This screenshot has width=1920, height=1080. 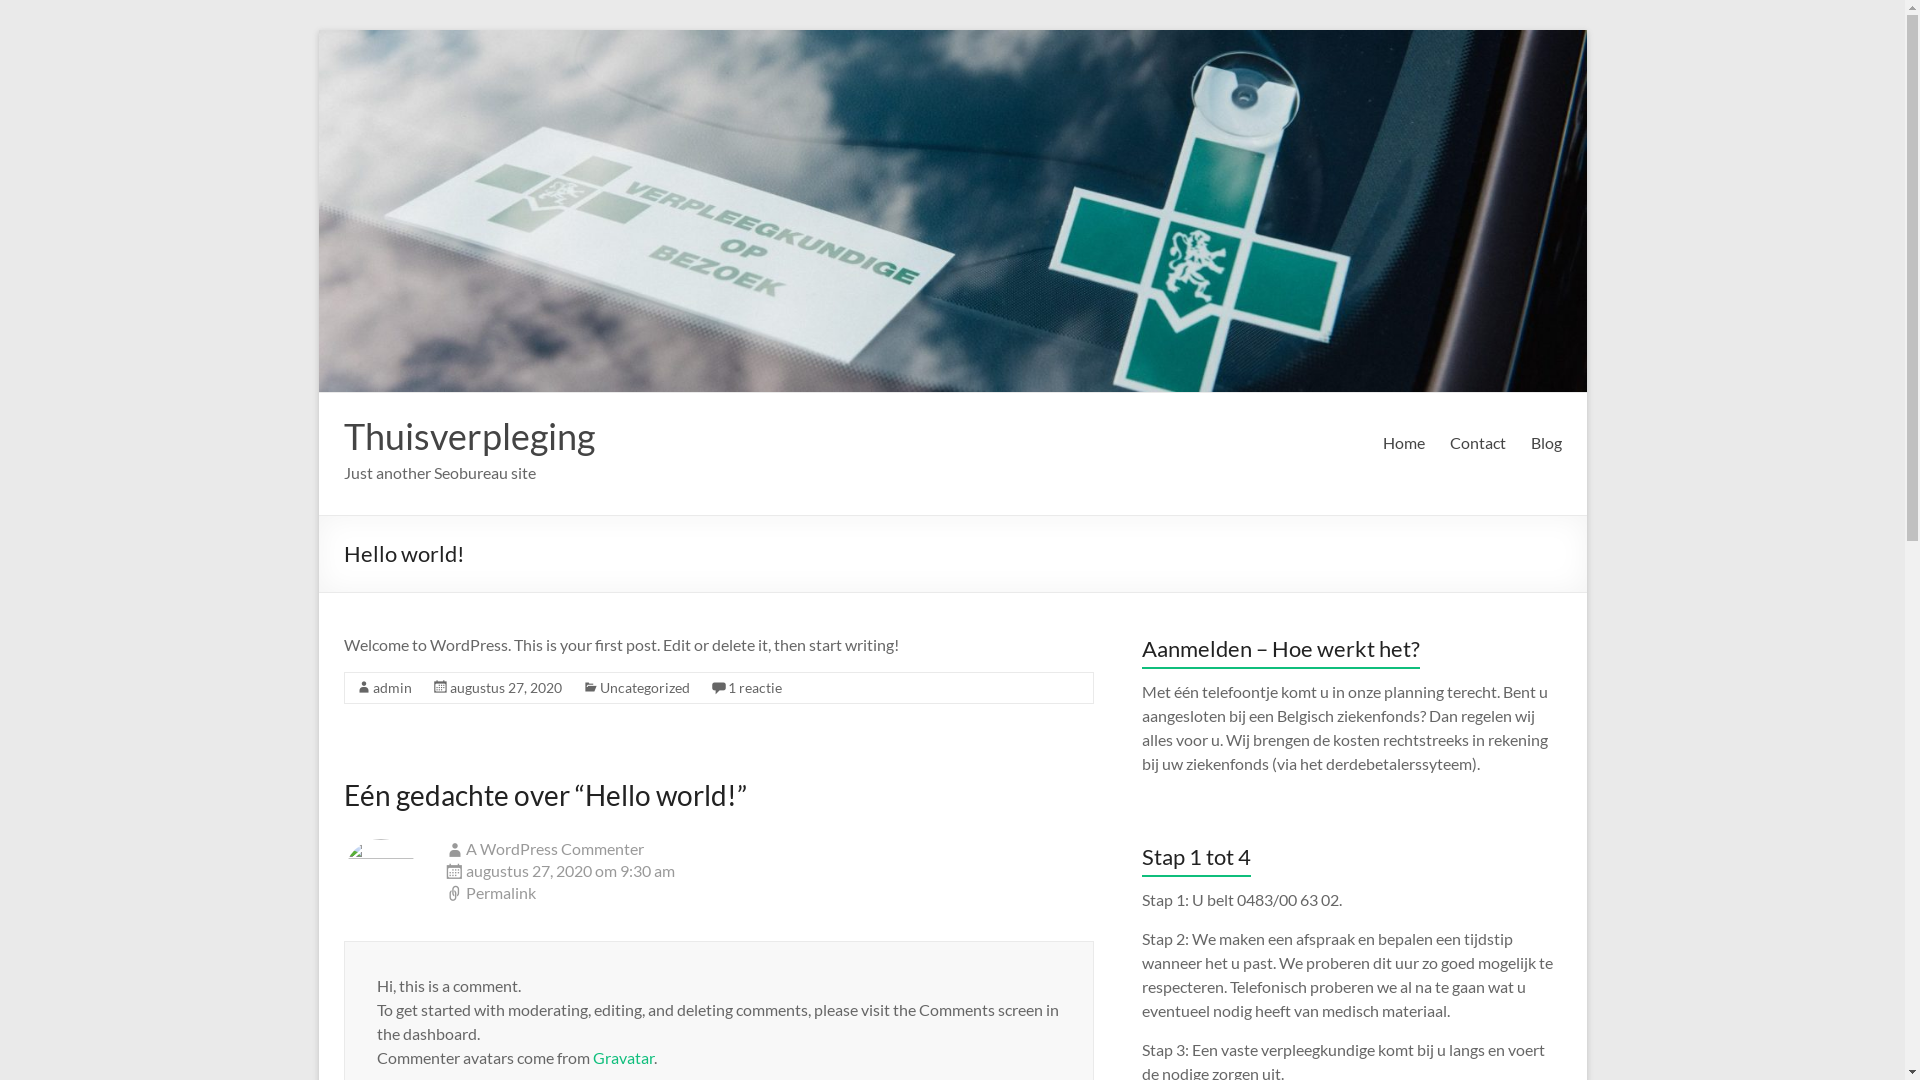 What do you see at coordinates (1546, 443) in the screenshot?
I see `Blog` at bounding box center [1546, 443].